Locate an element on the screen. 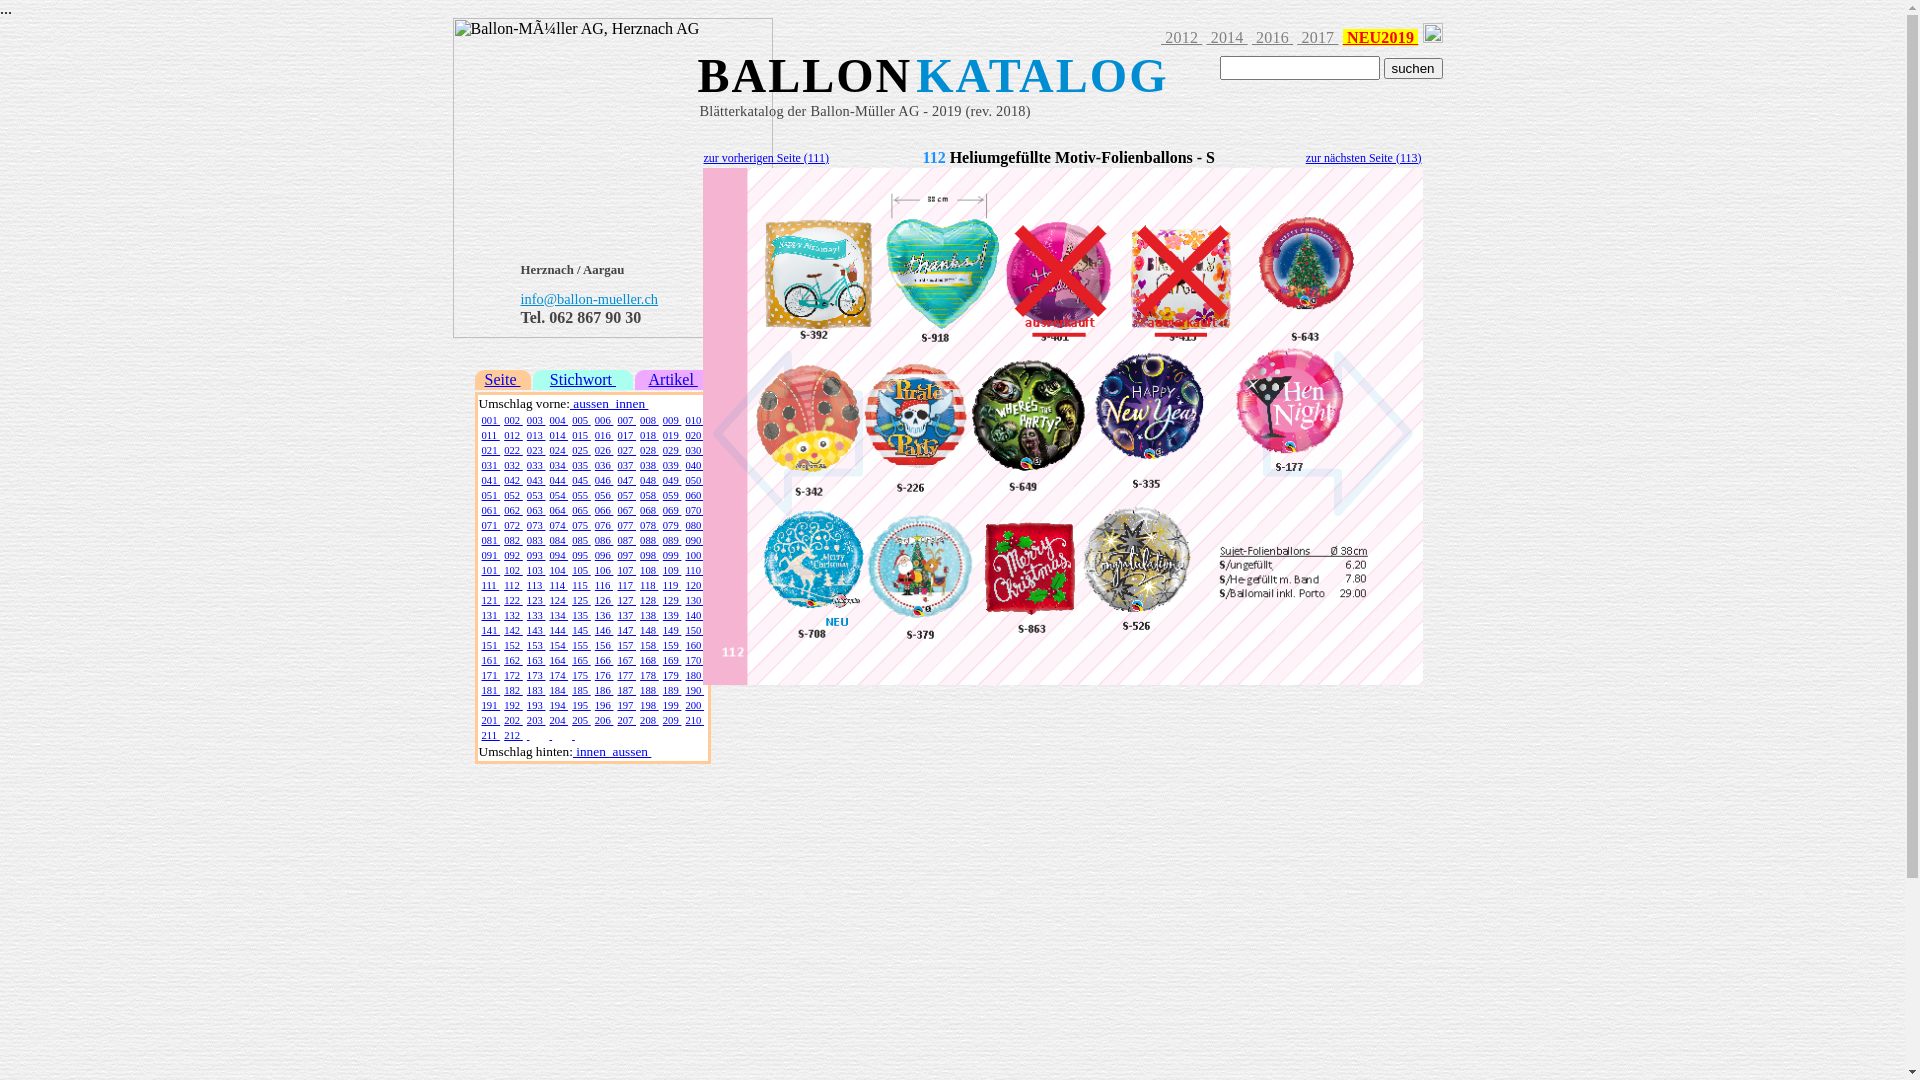 The width and height of the screenshot is (1920, 1080).  innen  is located at coordinates (591, 751).